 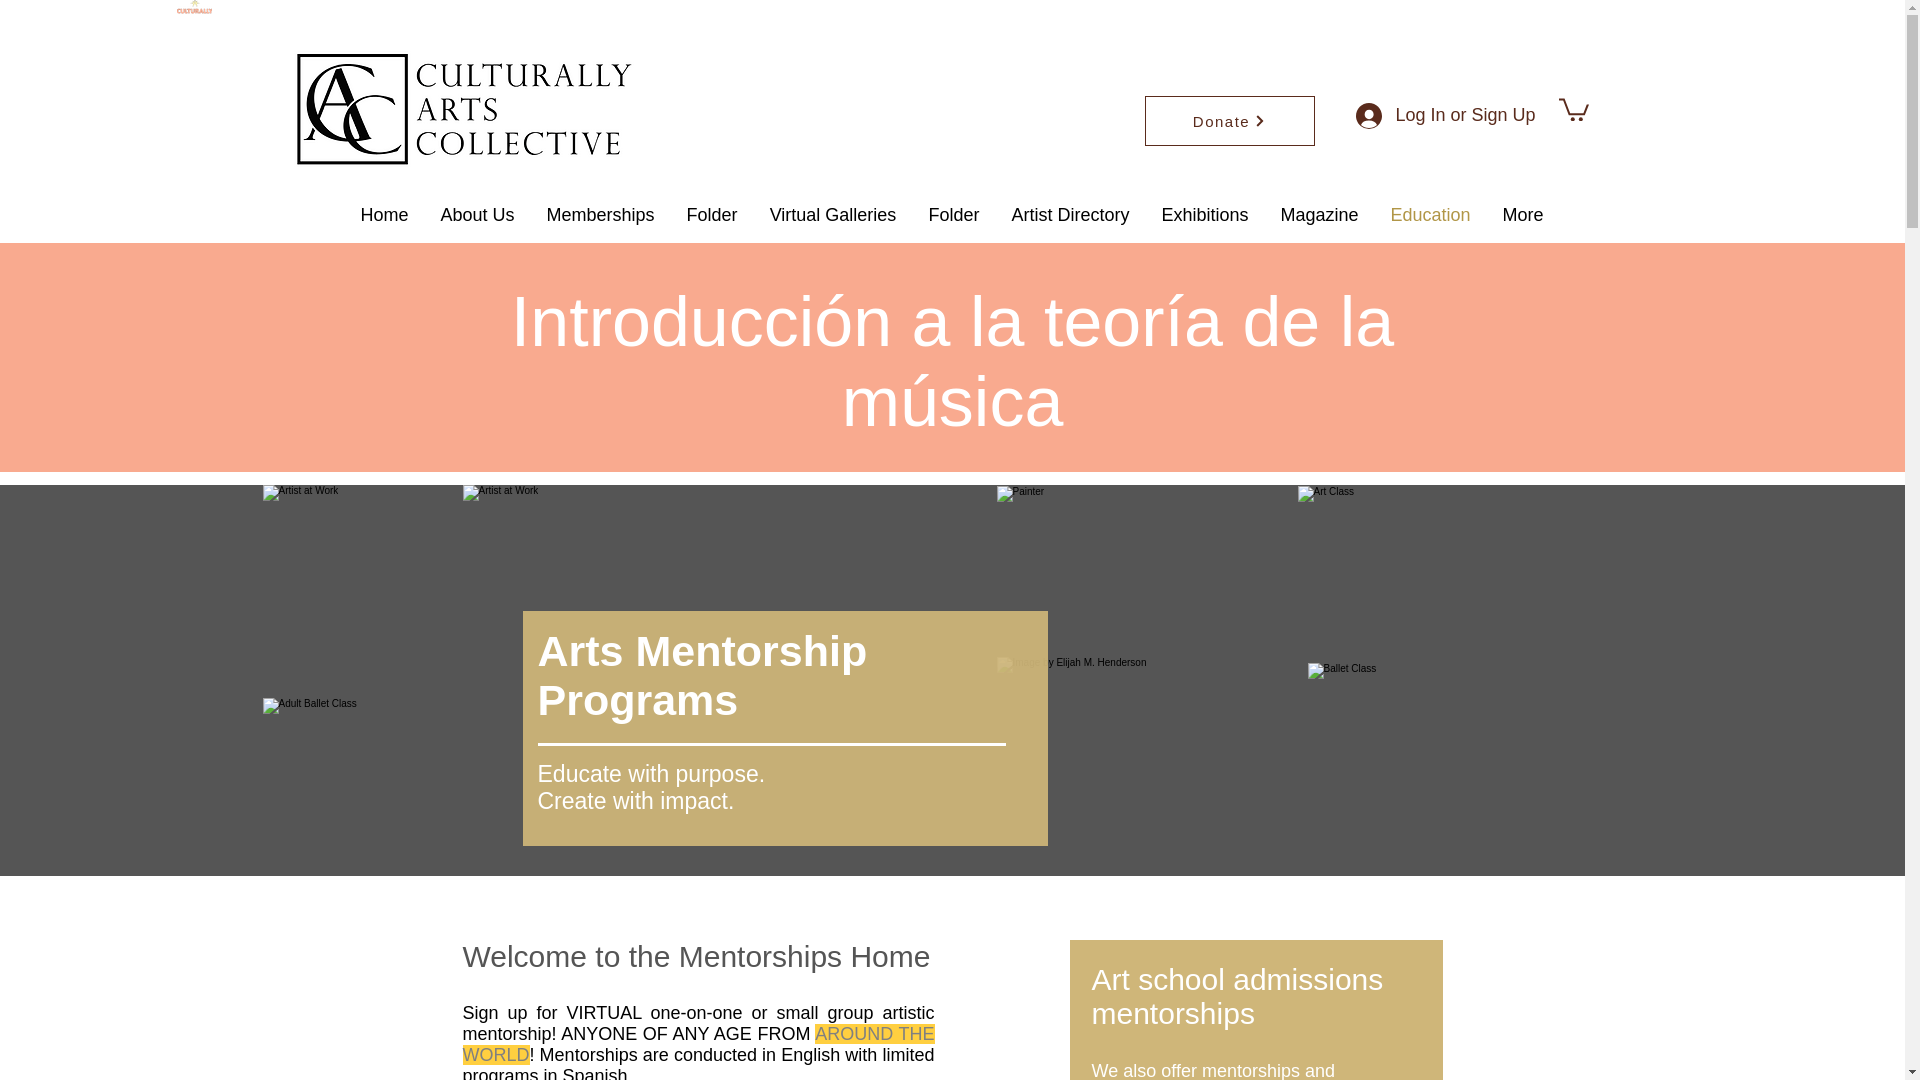 What do you see at coordinates (1430, 215) in the screenshot?
I see `Education` at bounding box center [1430, 215].